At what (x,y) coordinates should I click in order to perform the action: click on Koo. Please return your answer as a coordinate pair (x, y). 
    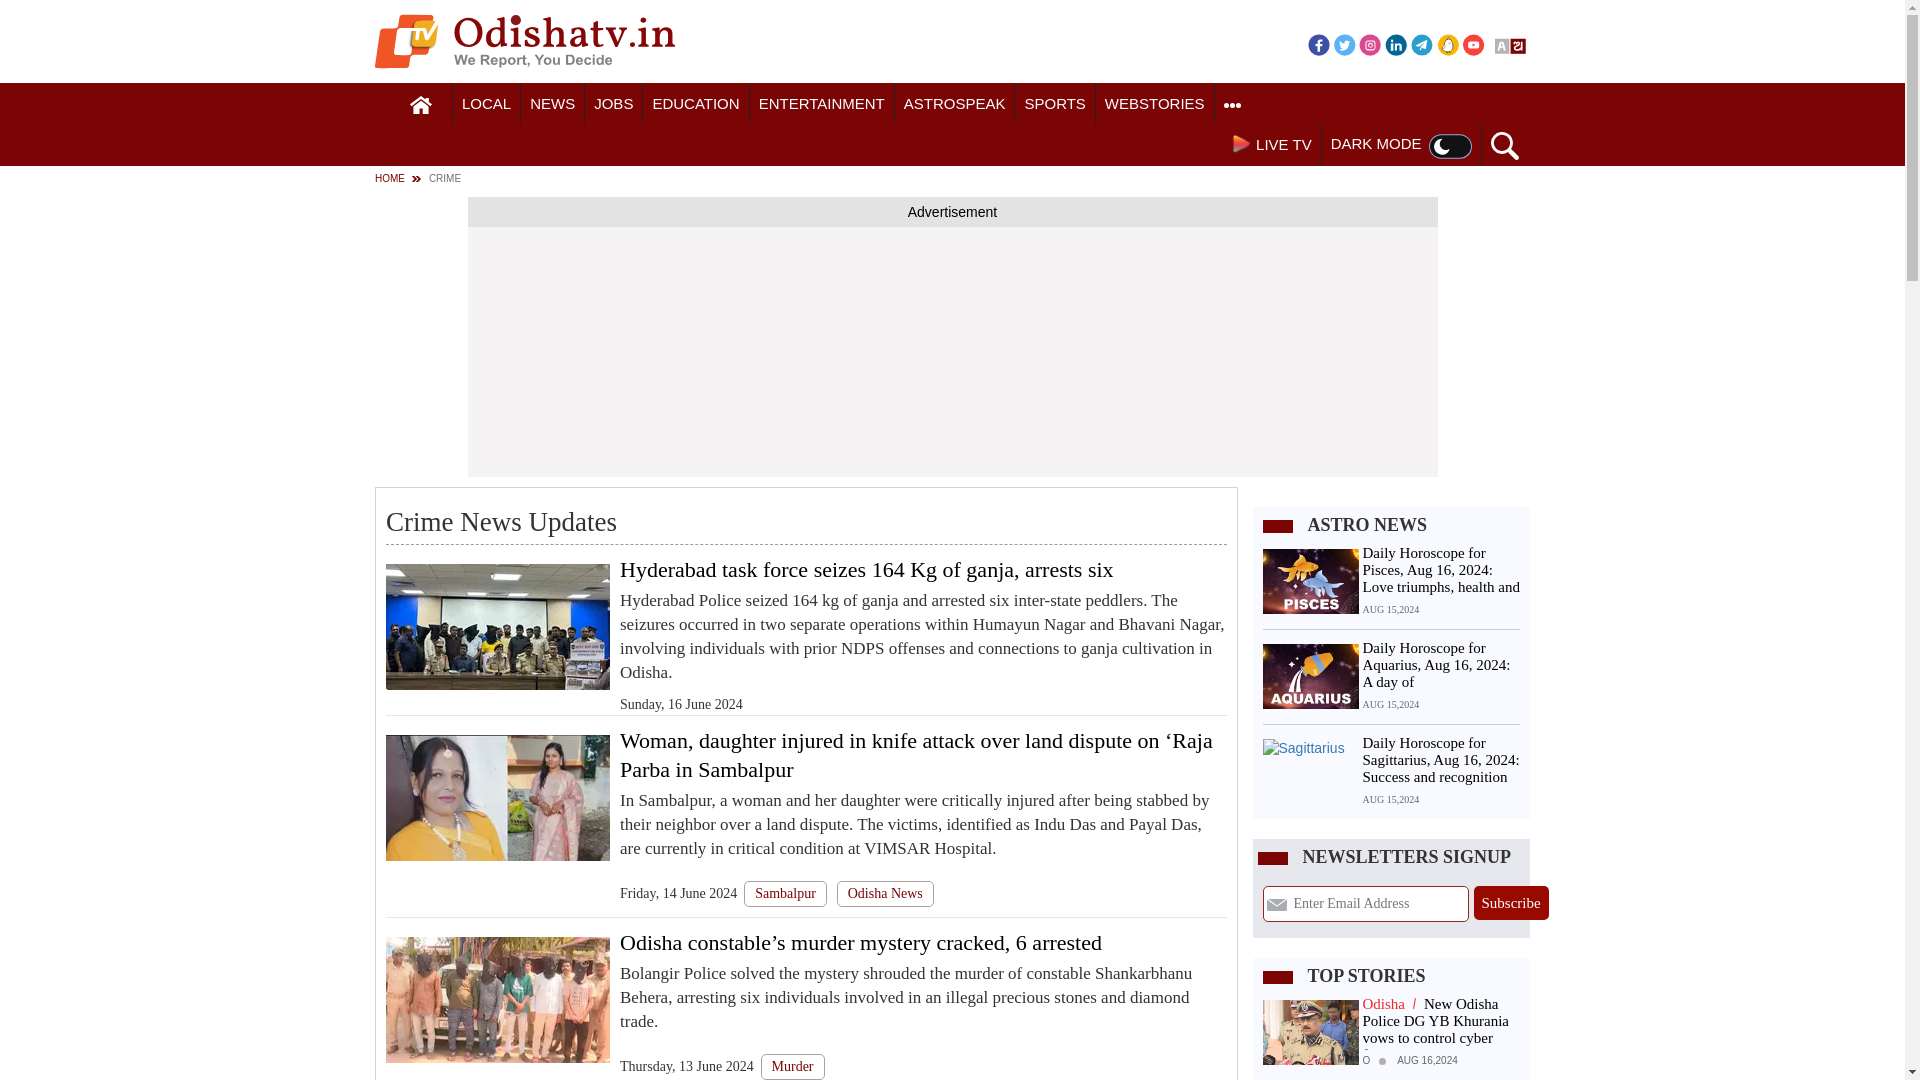
    Looking at the image, I should click on (1448, 44).